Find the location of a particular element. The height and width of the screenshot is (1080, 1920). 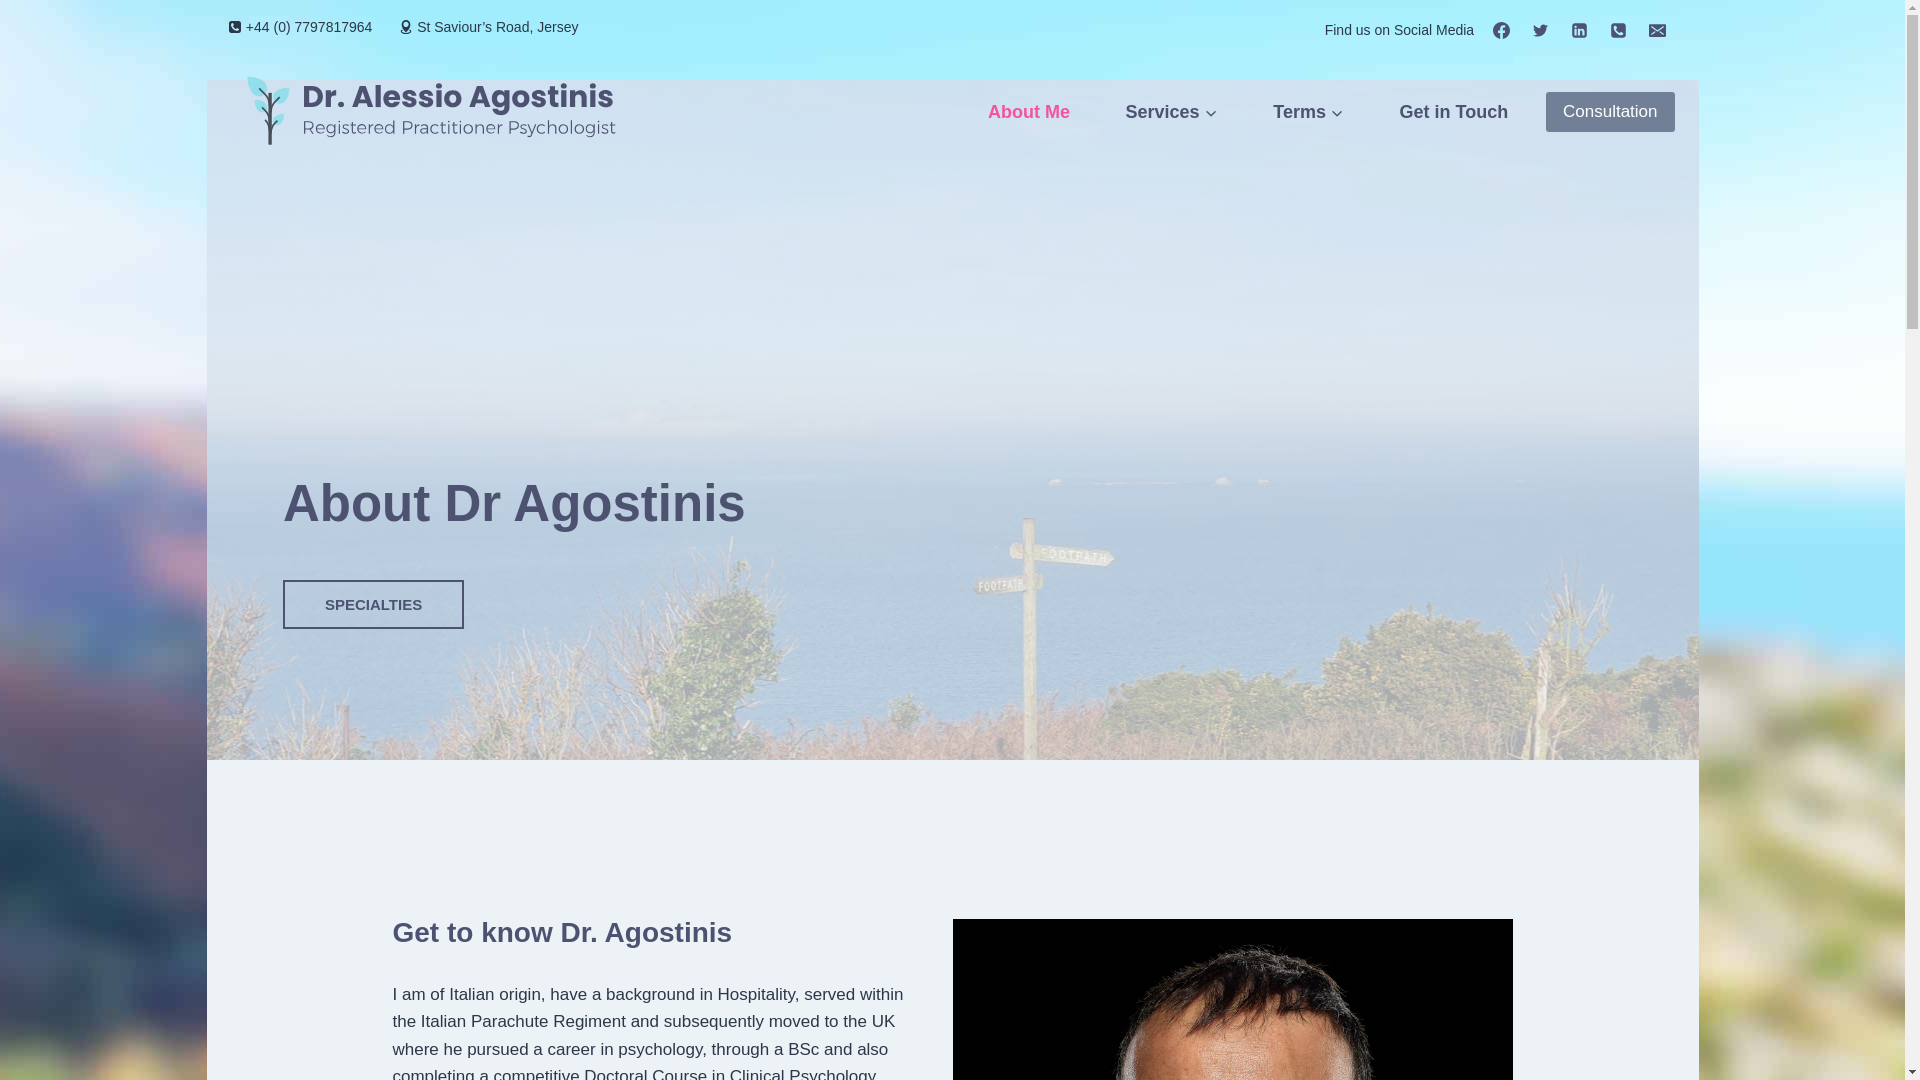

Consultation is located at coordinates (1610, 112).